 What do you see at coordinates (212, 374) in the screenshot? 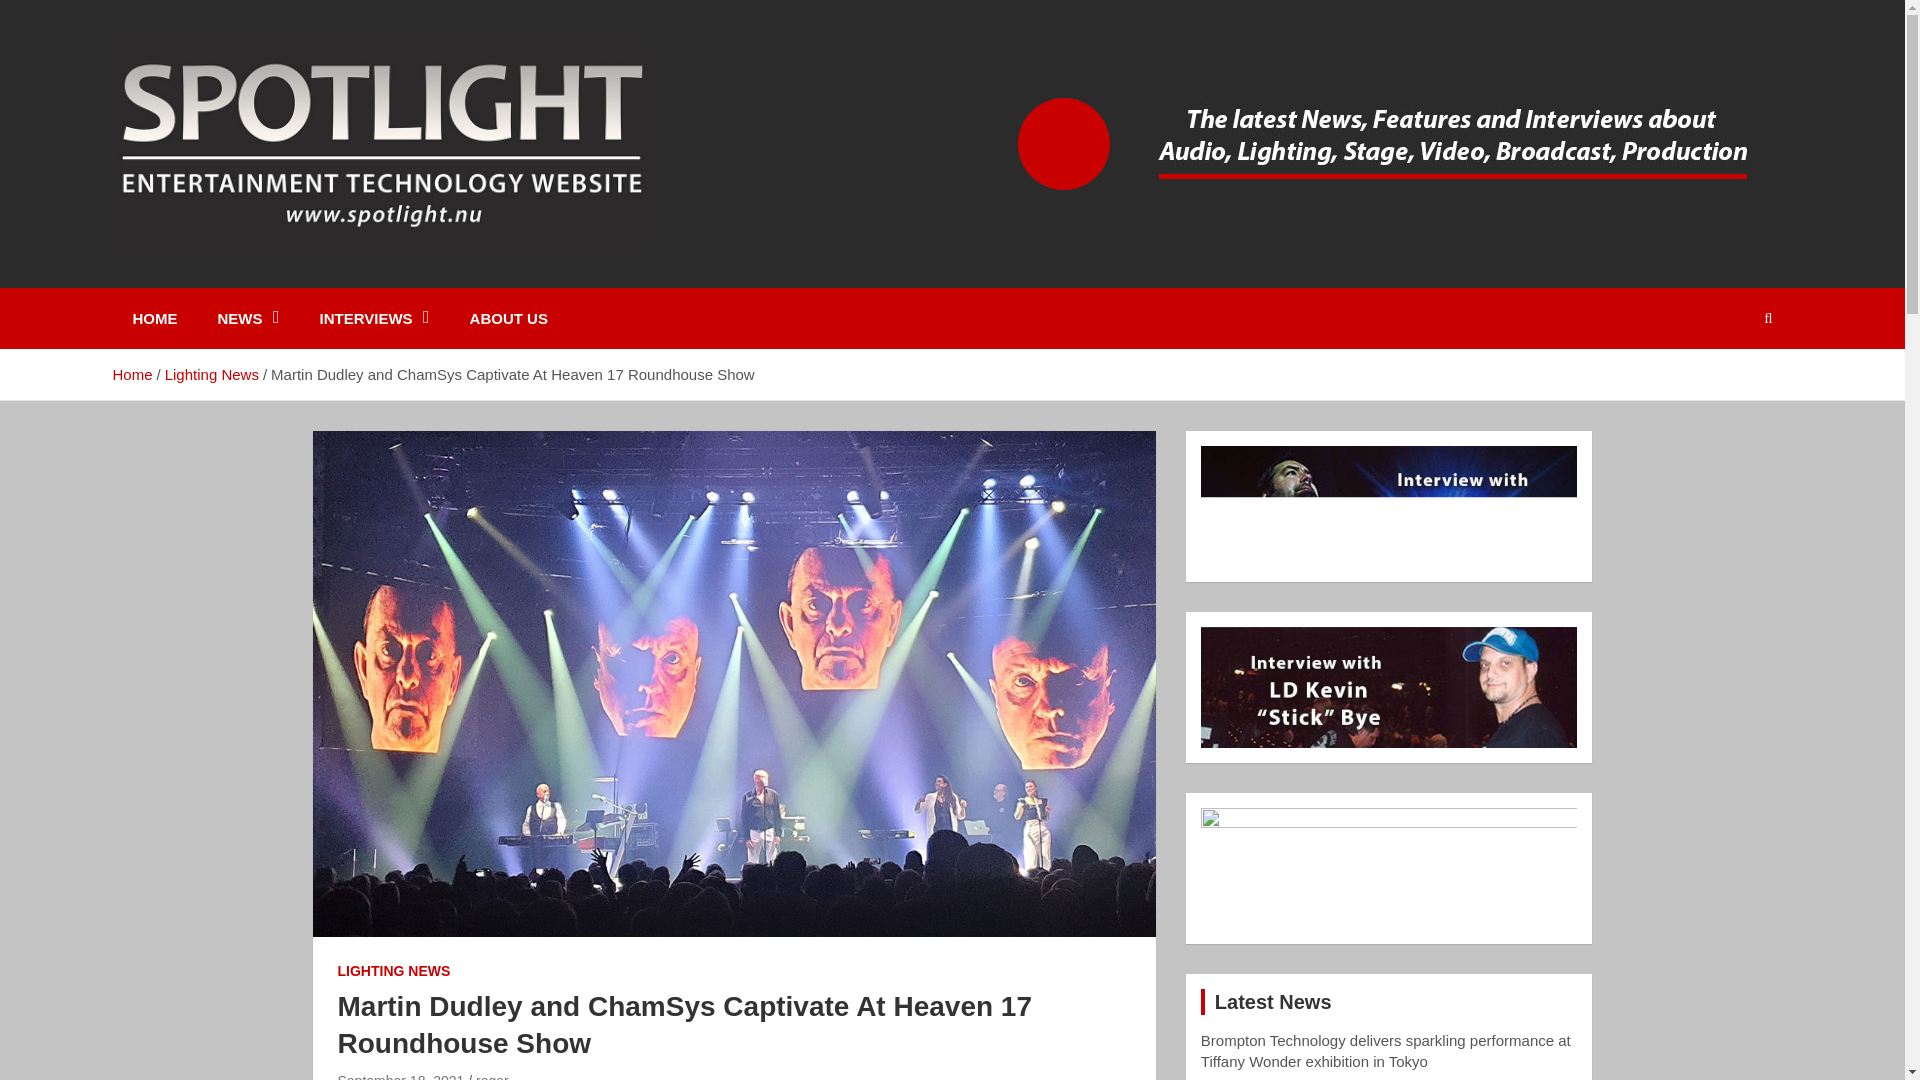
I see `Lighting News` at bounding box center [212, 374].